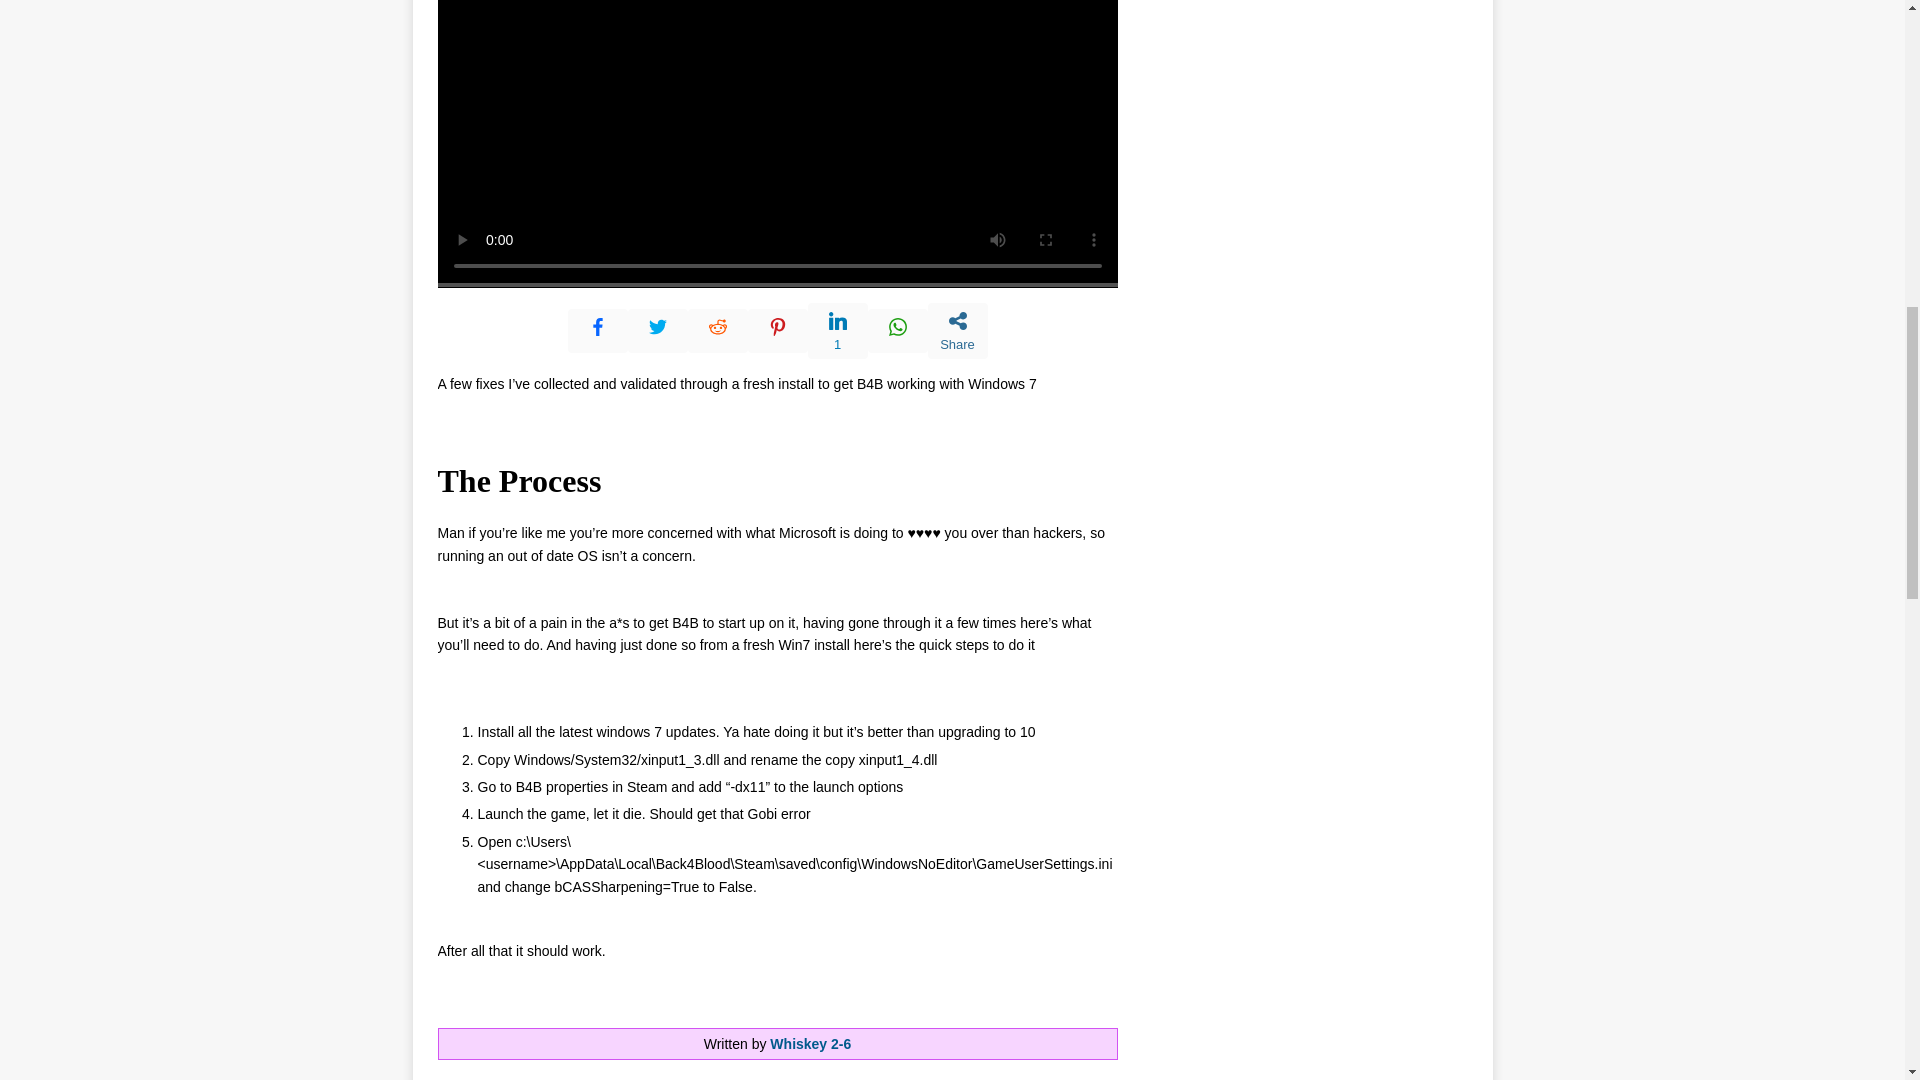  What do you see at coordinates (657, 330) in the screenshot?
I see `Share on Twitter` at bounding box center [657, 330].